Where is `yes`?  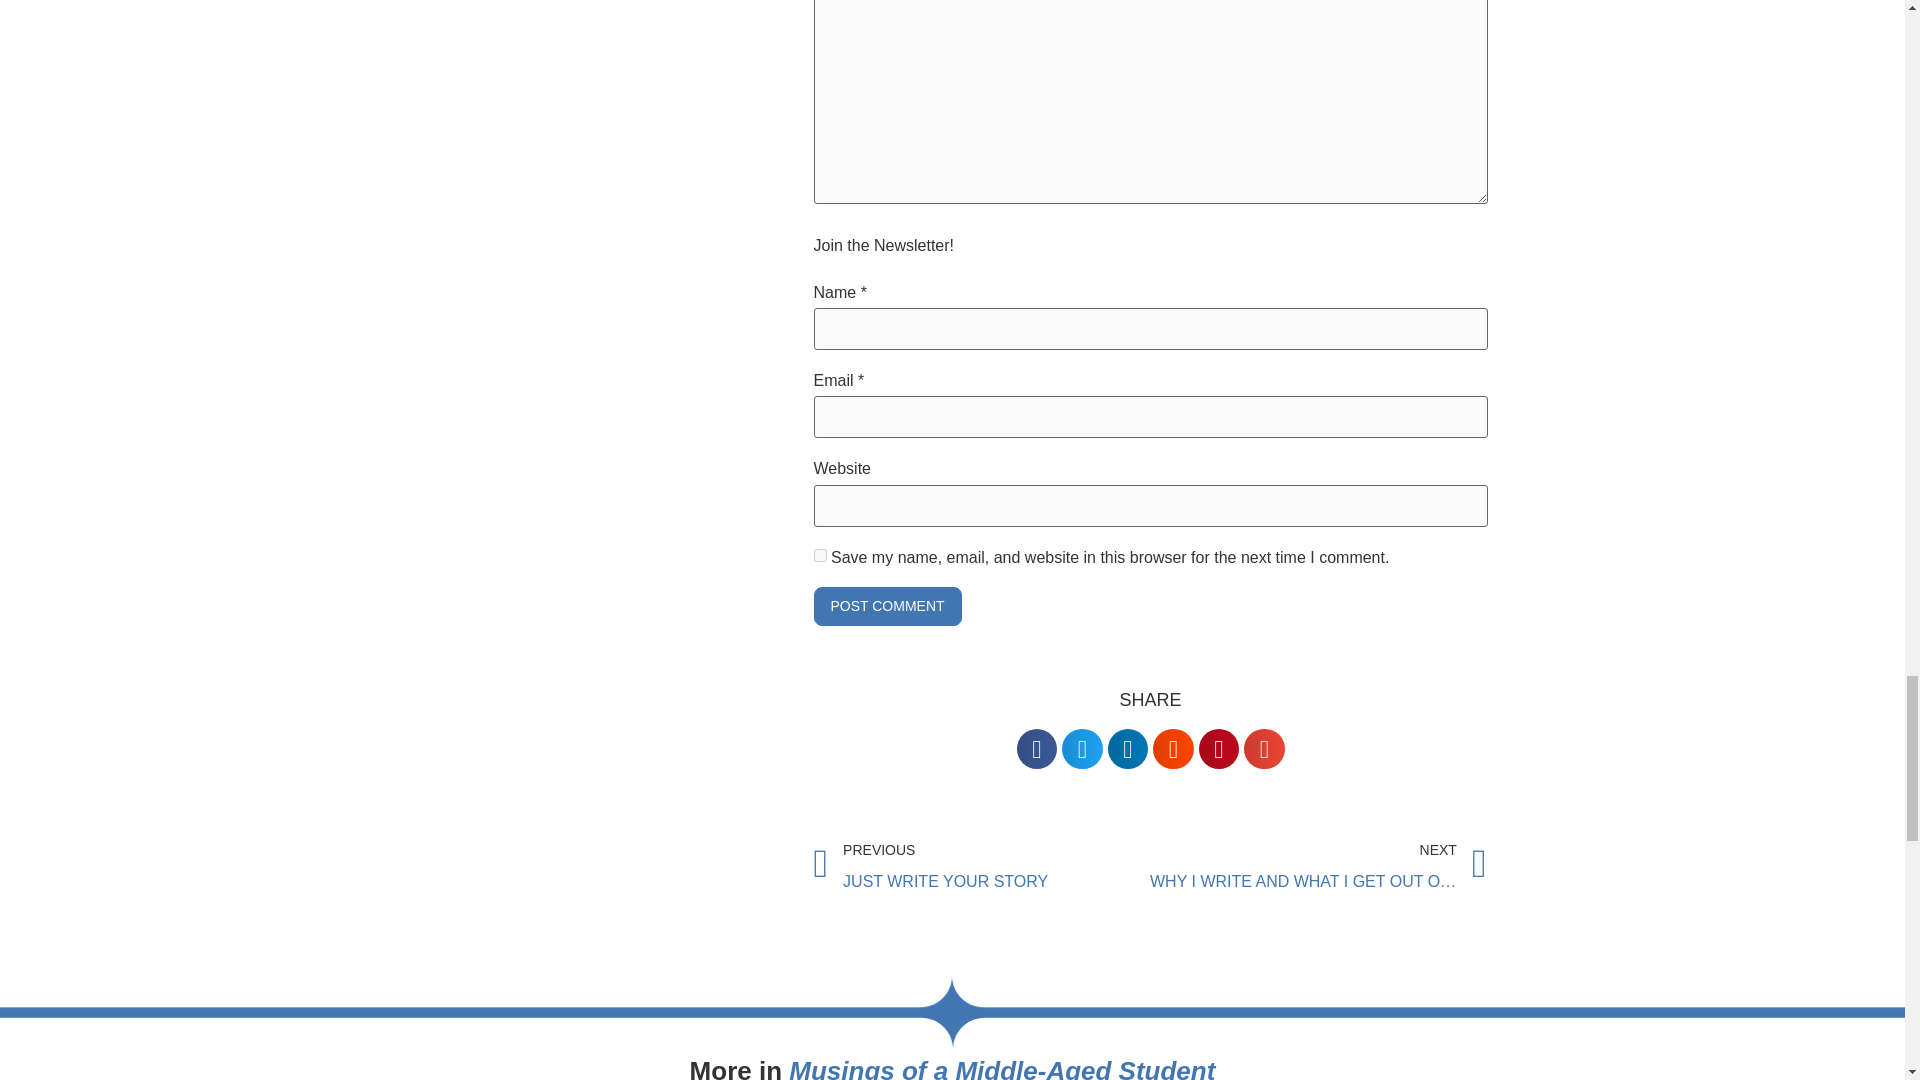
yes is located at coordinates (820, 554).